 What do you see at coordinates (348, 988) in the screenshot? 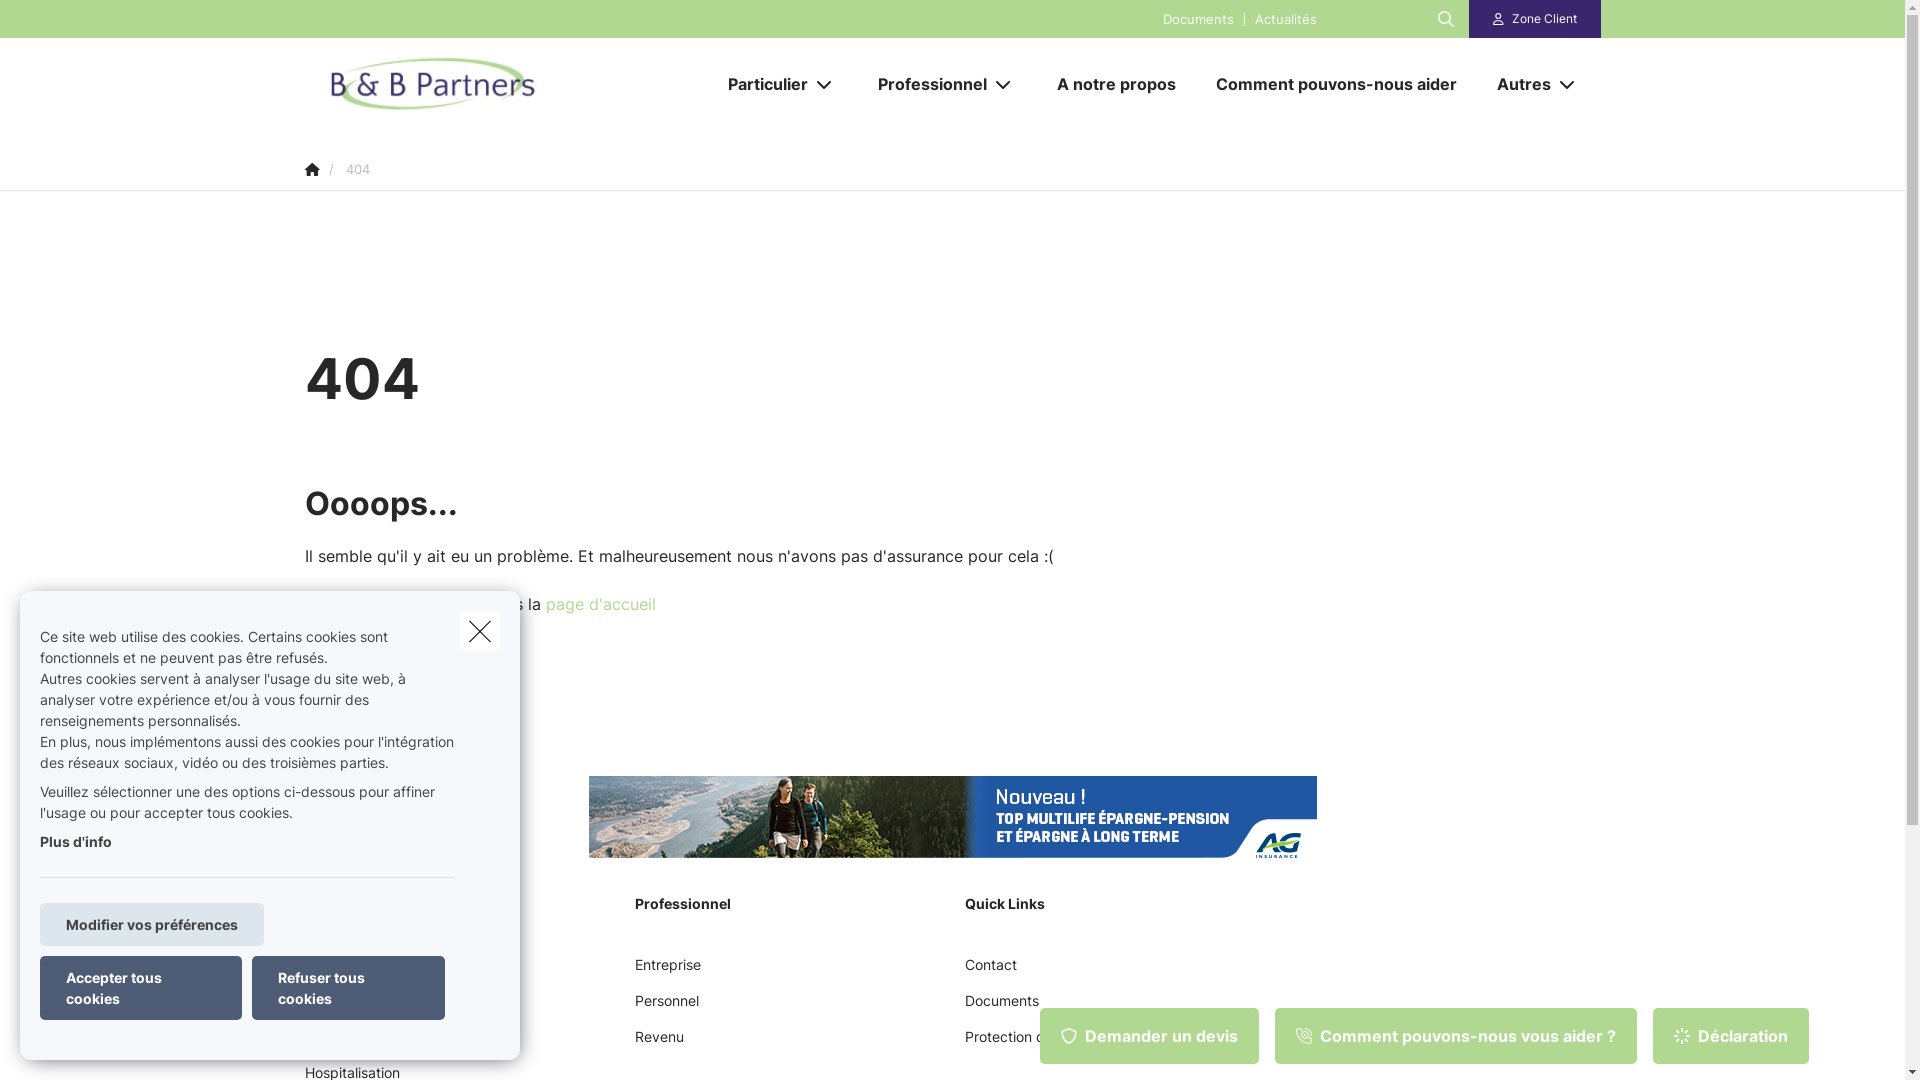
I see `Refuser tous cookies` at bounding box center [348, 988].